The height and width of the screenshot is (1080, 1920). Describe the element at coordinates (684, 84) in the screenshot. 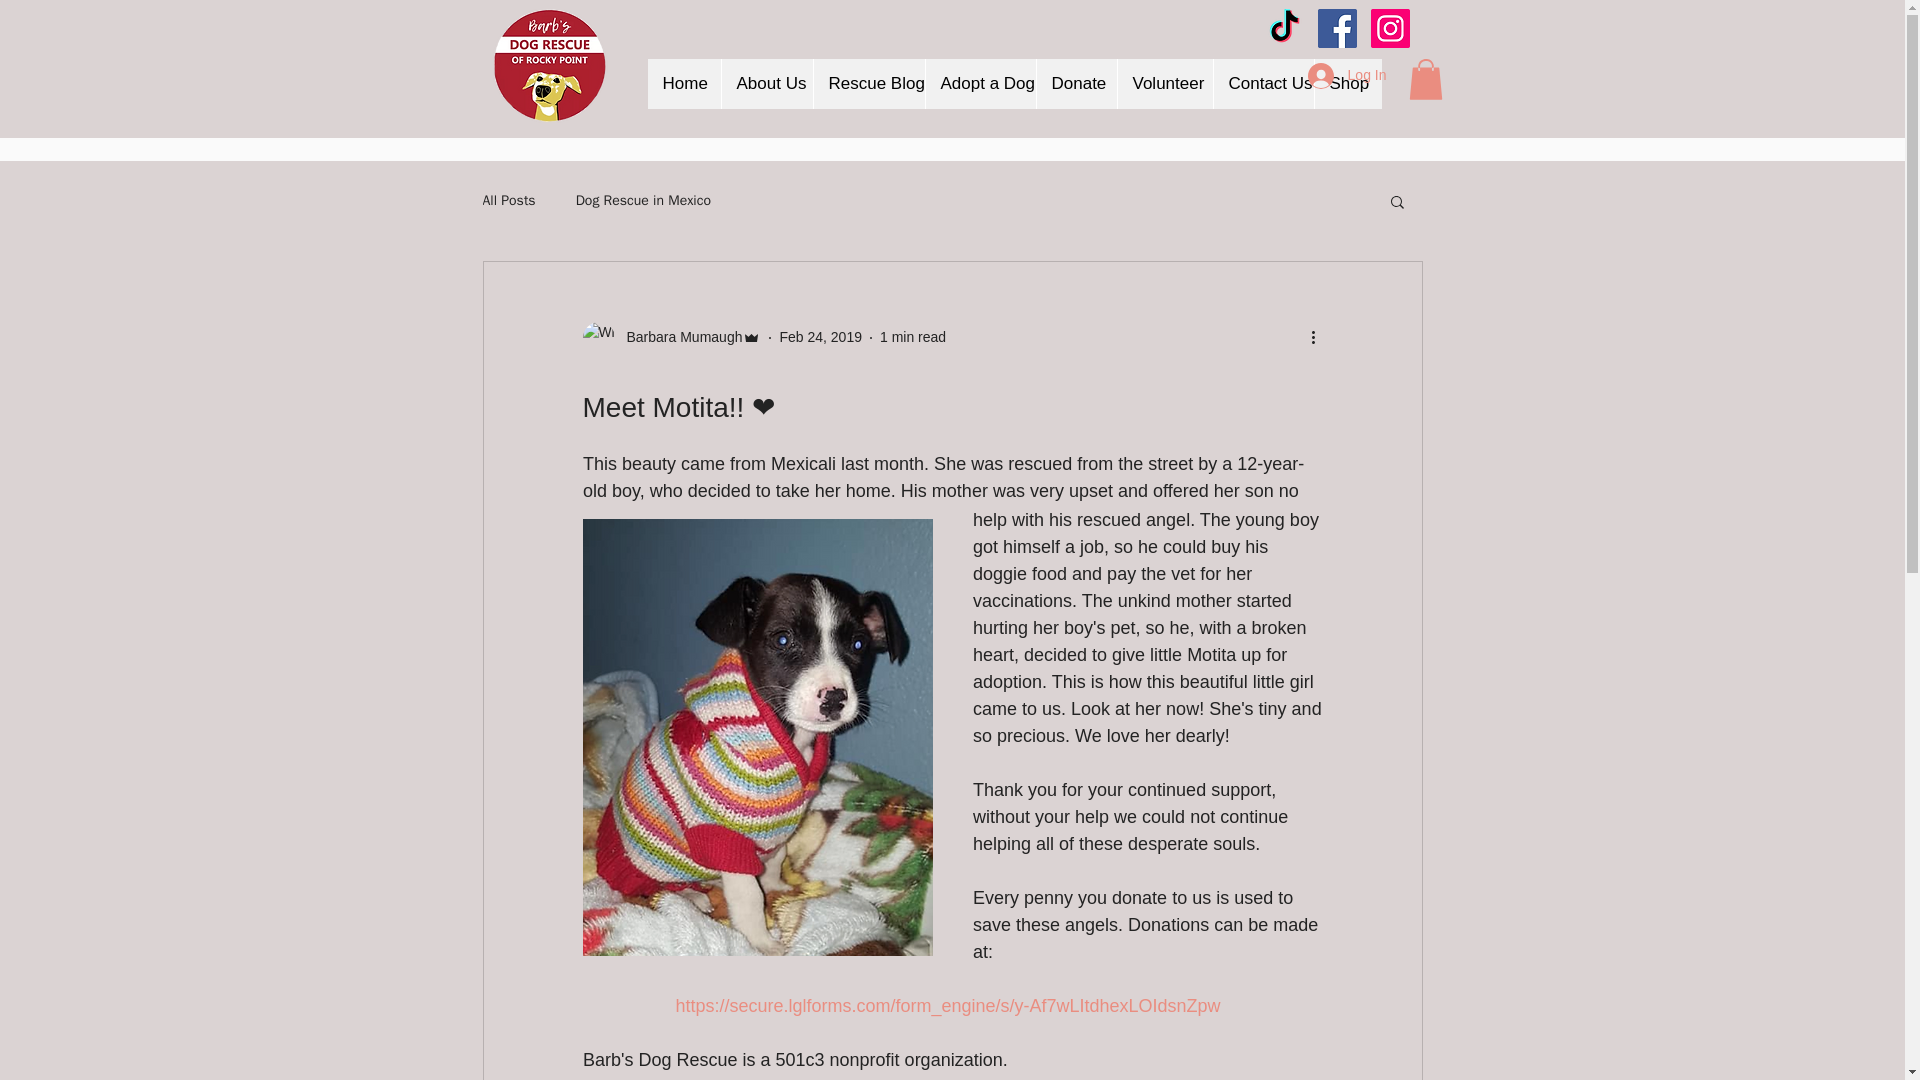

I see `Home` at that location.